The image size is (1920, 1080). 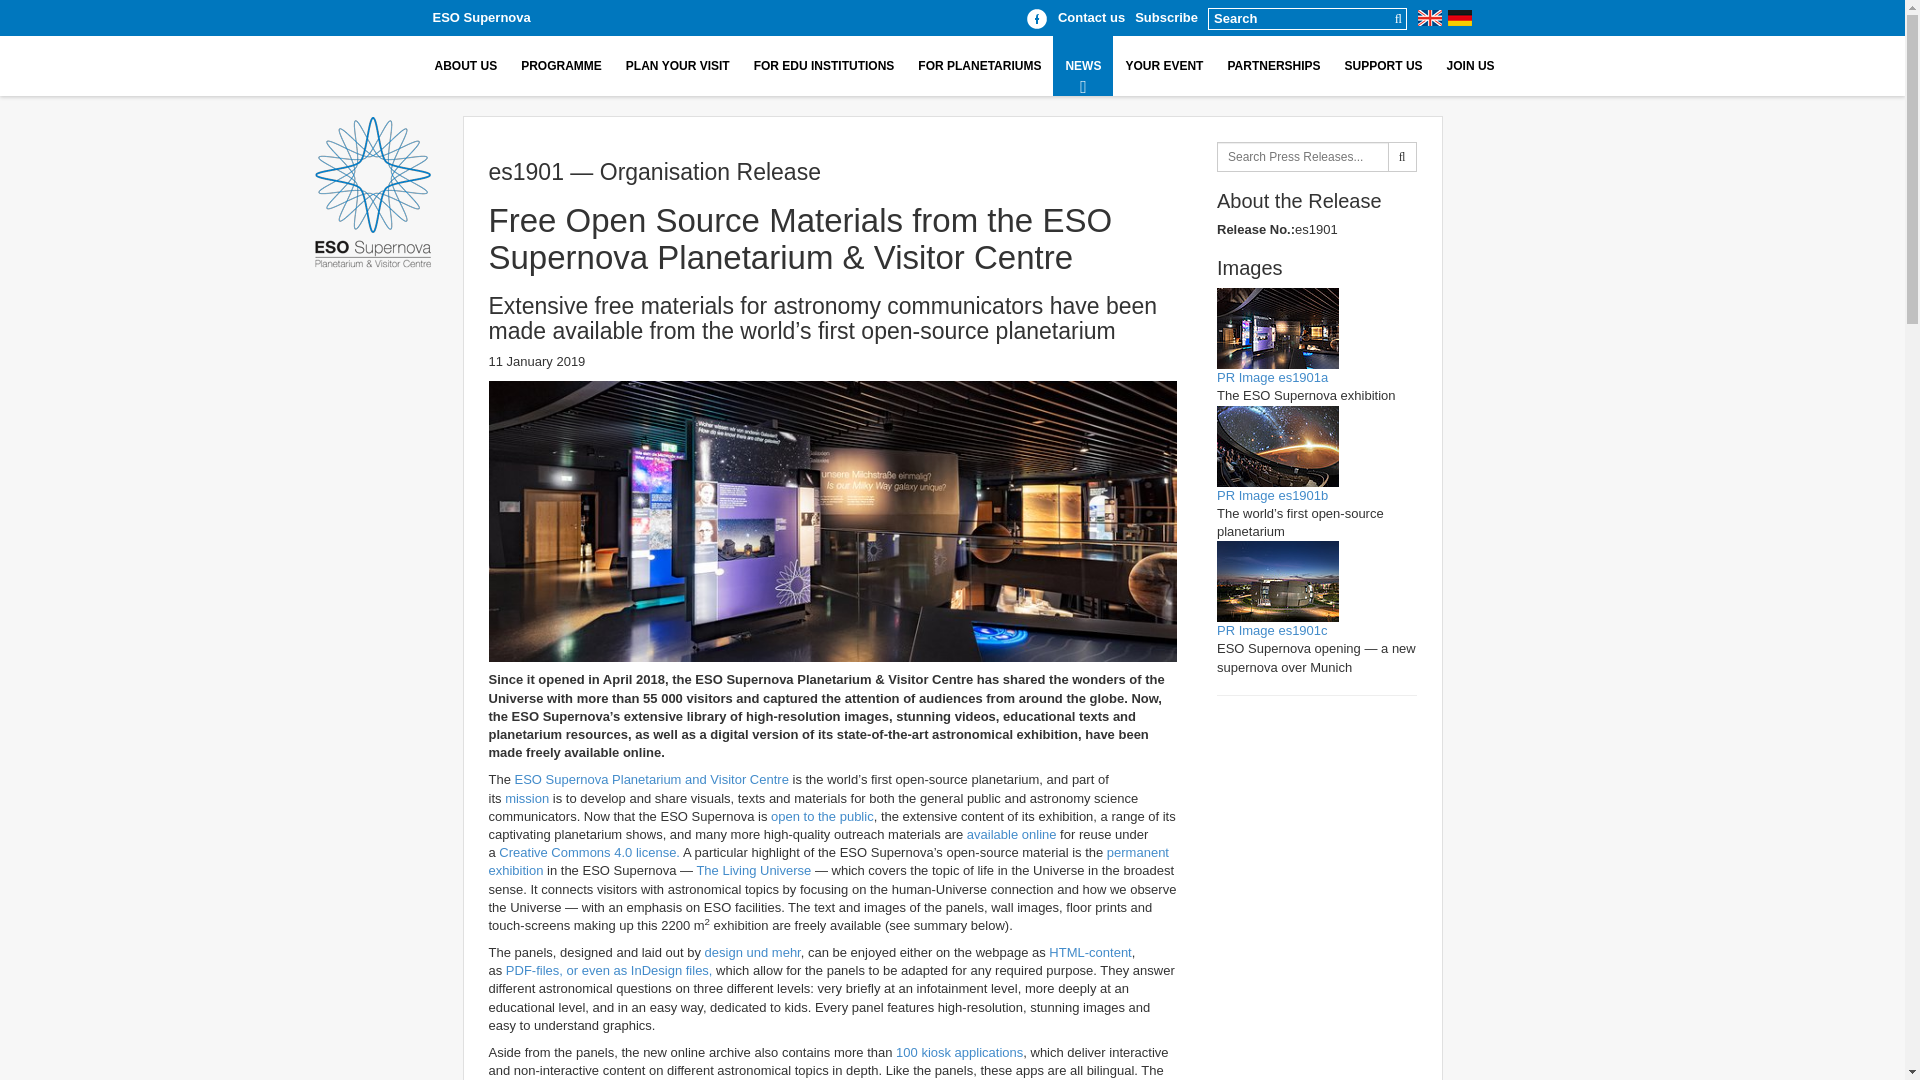 What do you see at coordinates (480, 16) in the screenshot?
I see `ESO Supernova` at bounding box center [480, 16].